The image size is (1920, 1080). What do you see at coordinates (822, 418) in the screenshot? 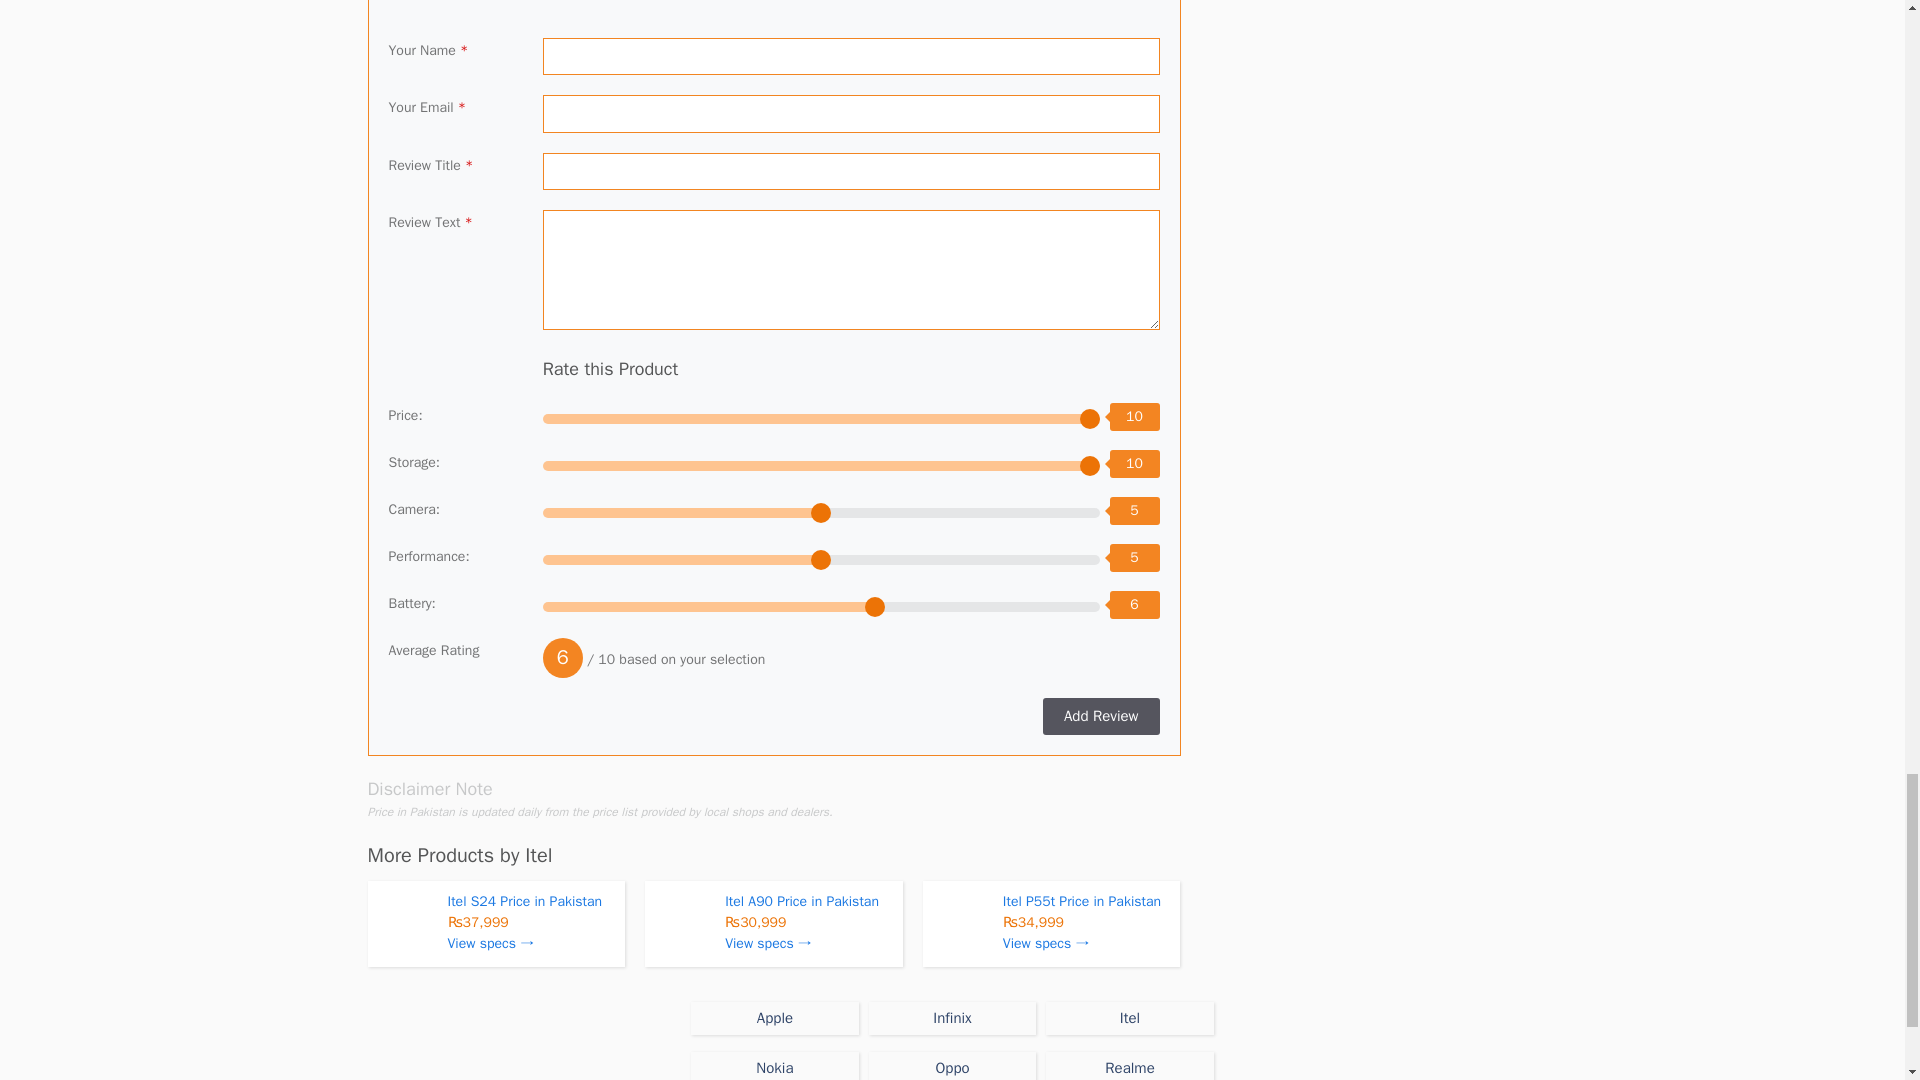
I see `10` at bounding box center [822, 418].